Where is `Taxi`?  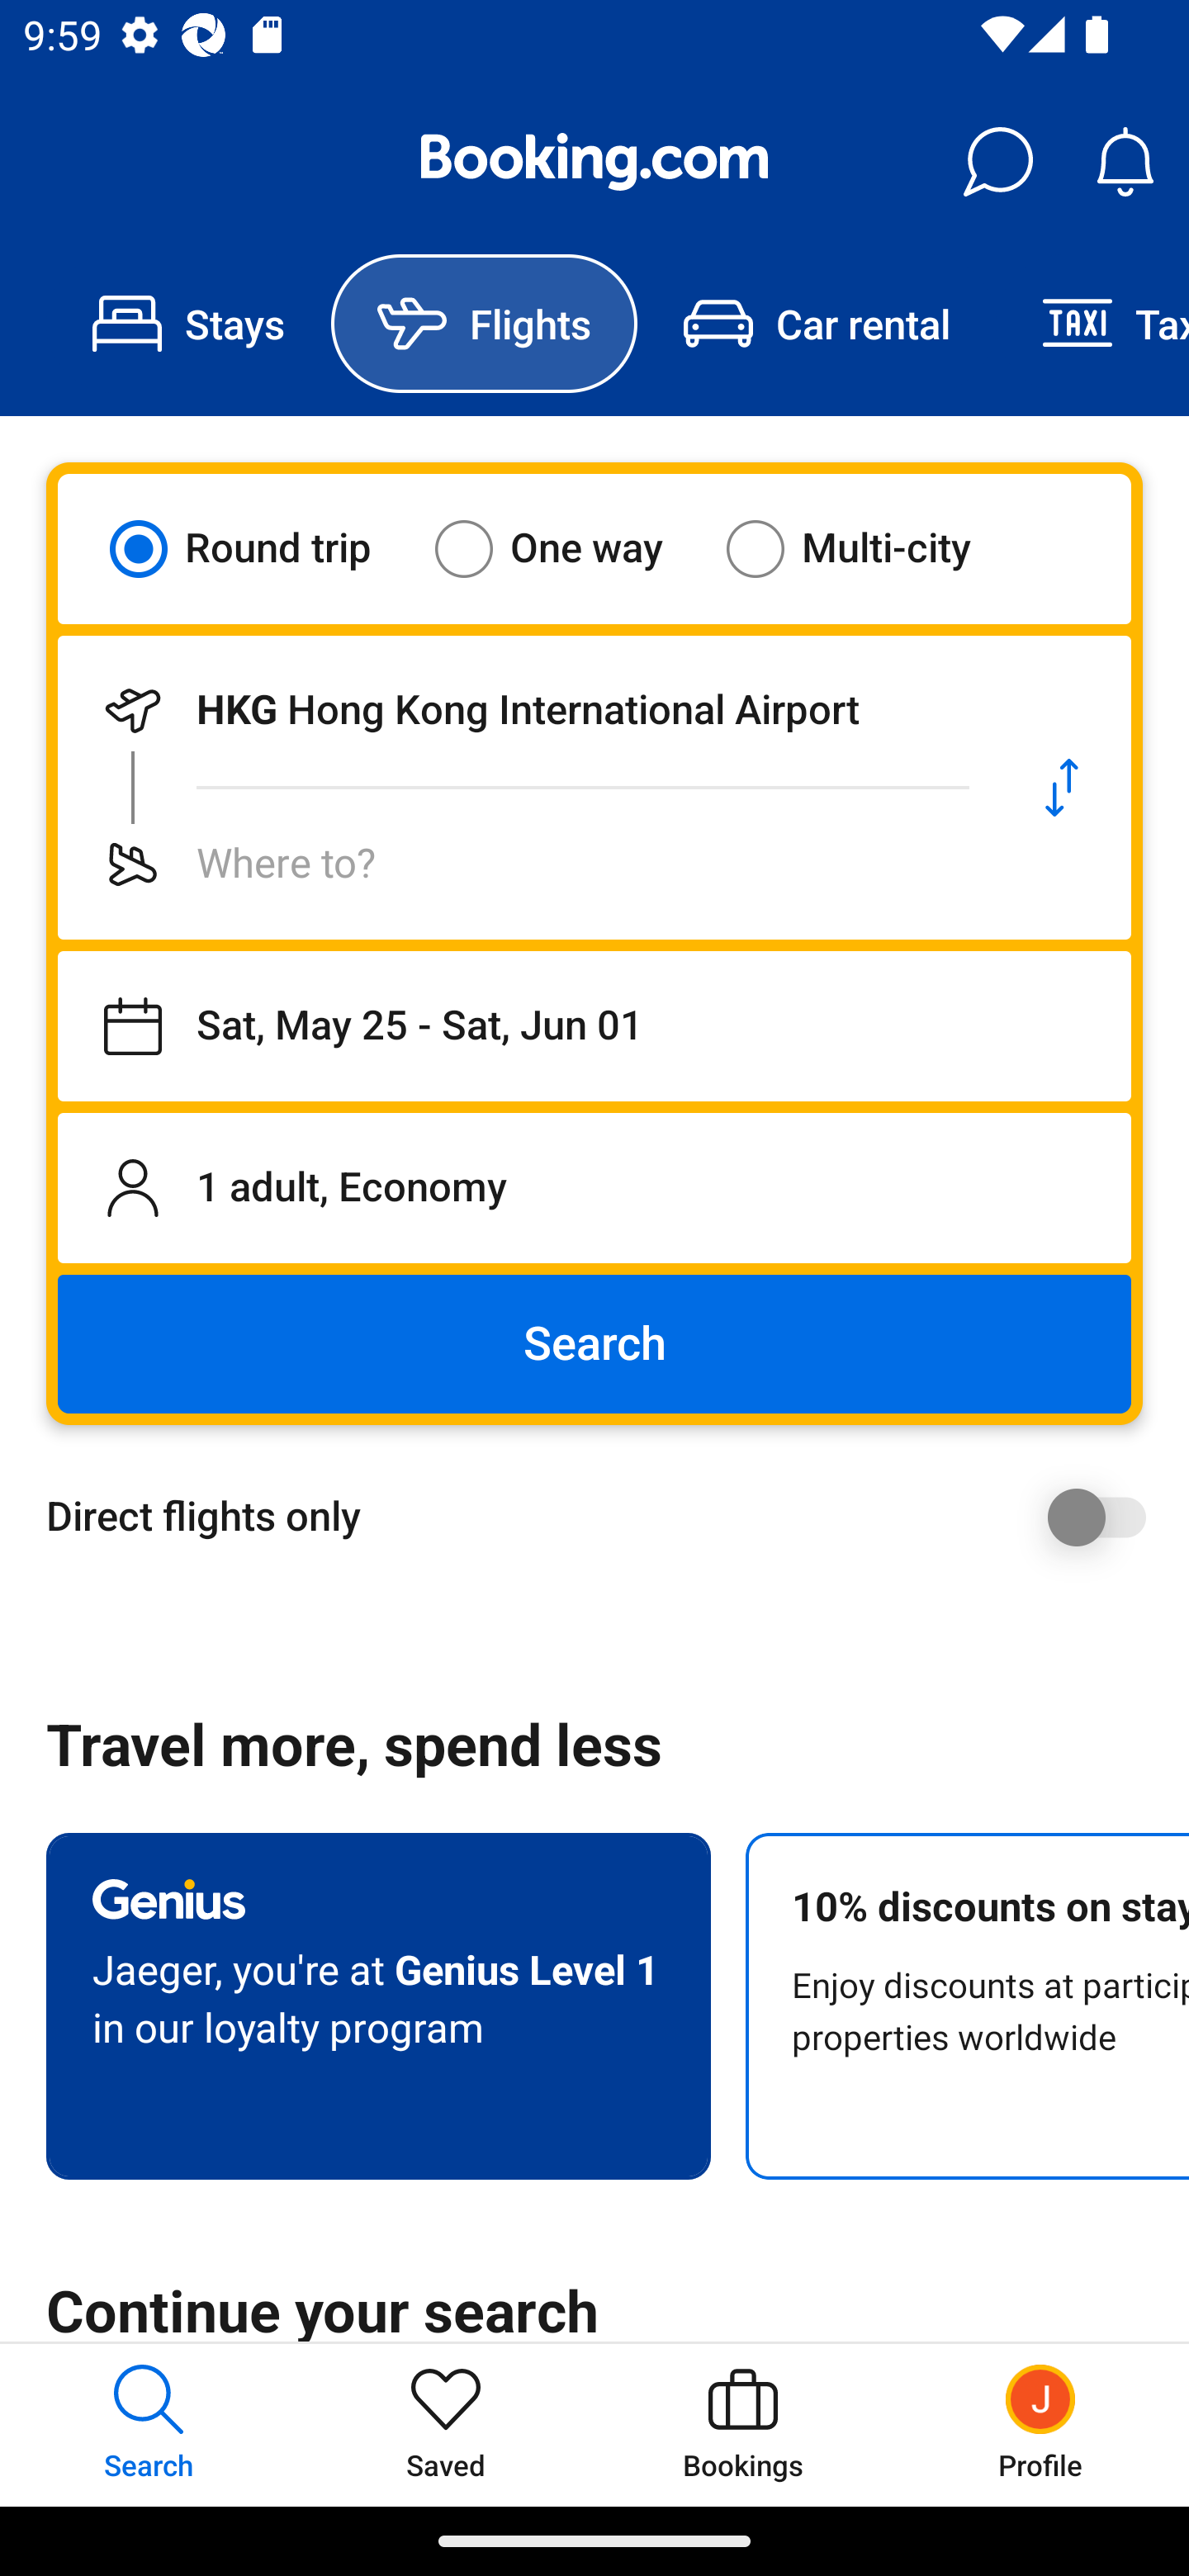
Taxi is located at coordinates (1092, 324).